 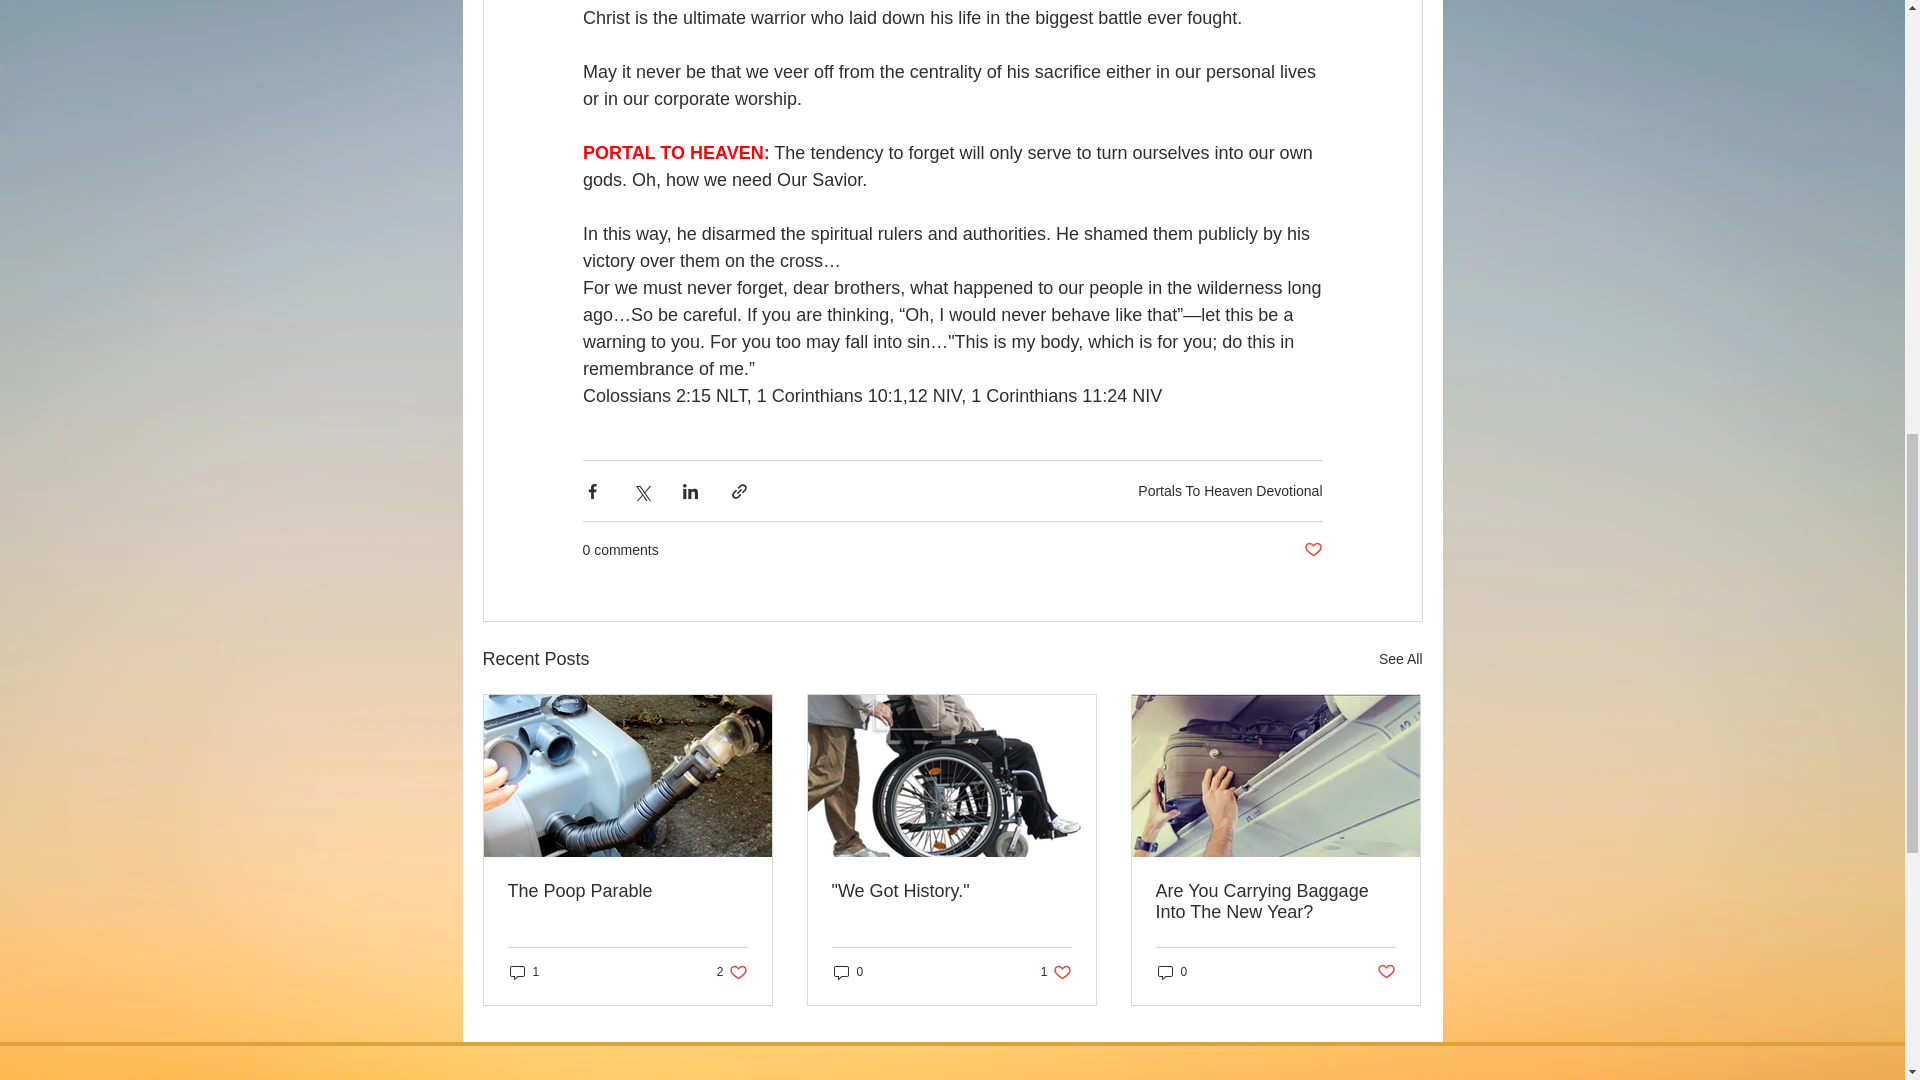 What do you see at coordinates (1400, 658) in the screenshot?
I see `The Poop Parable` at bounding box center [1400, 658].